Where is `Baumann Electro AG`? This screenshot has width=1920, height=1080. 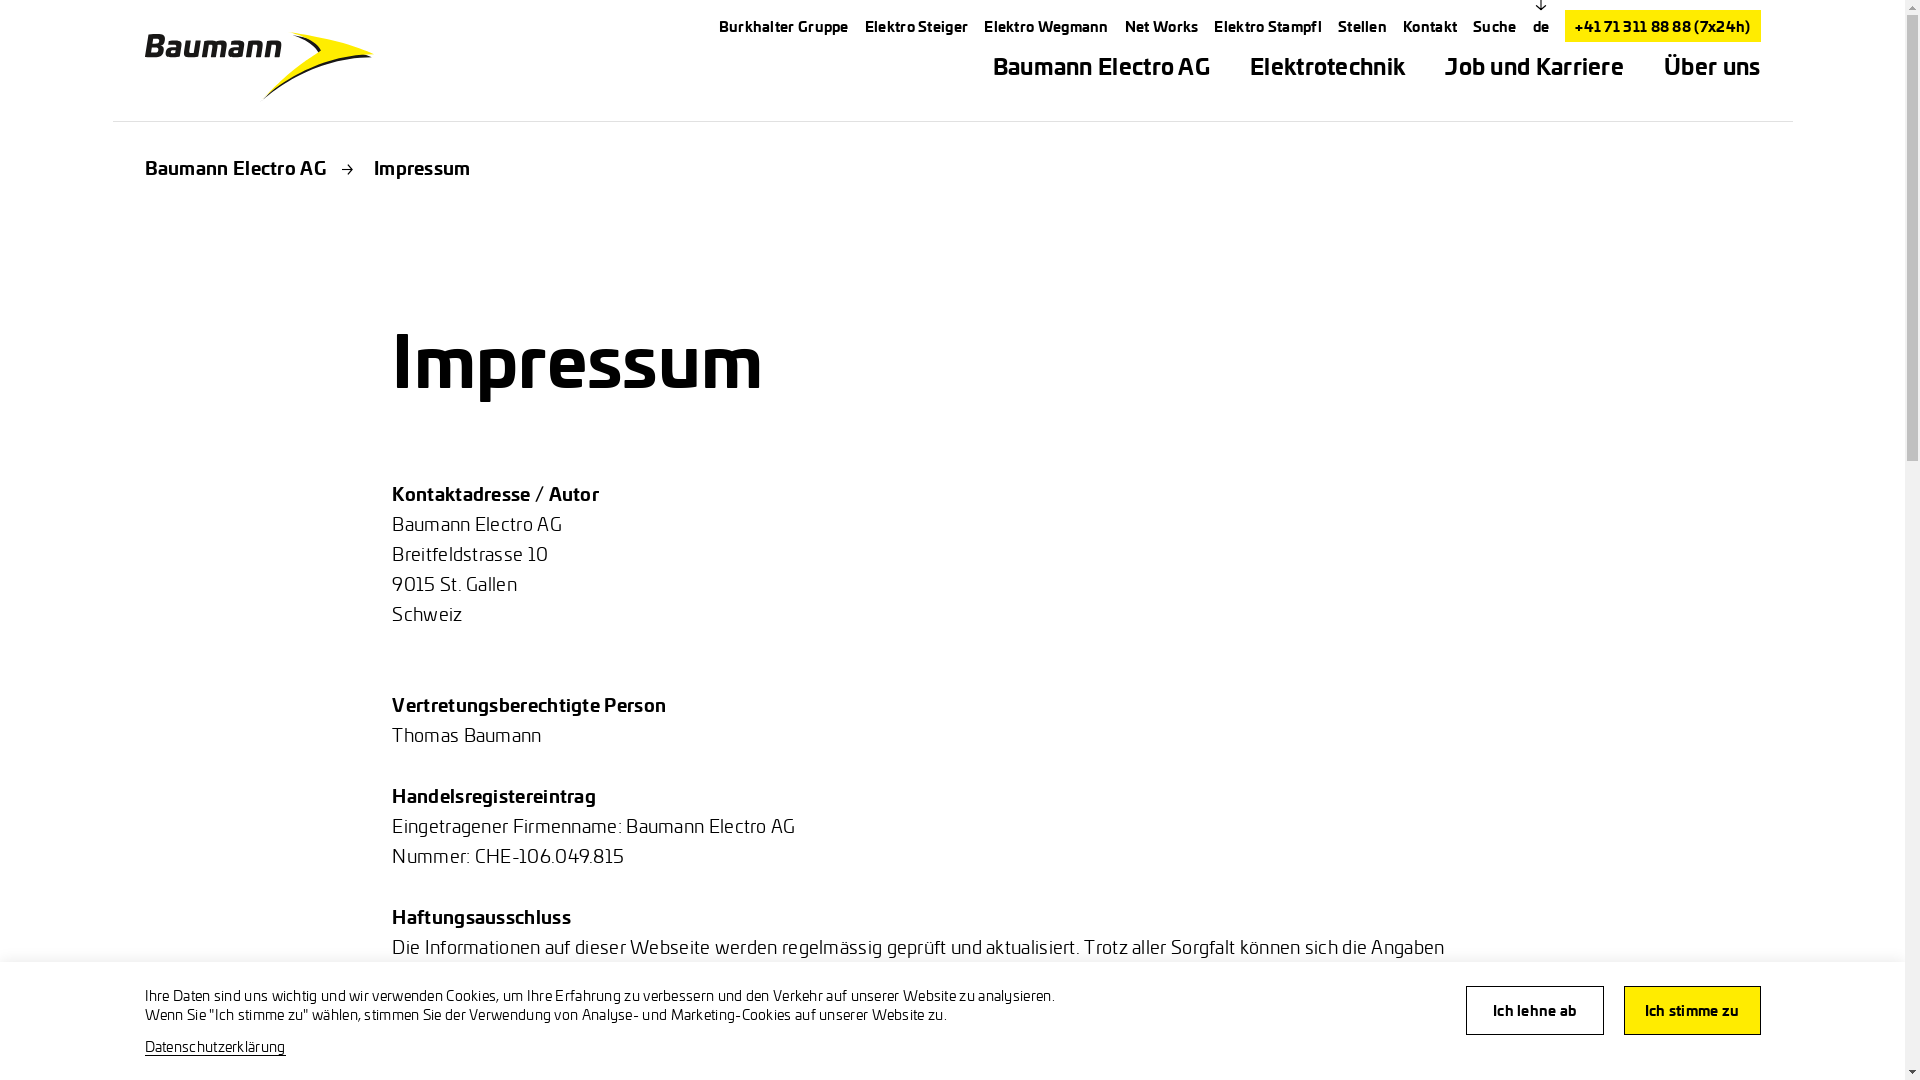
Baumann Electro AG is located at coordinates (234, 168).